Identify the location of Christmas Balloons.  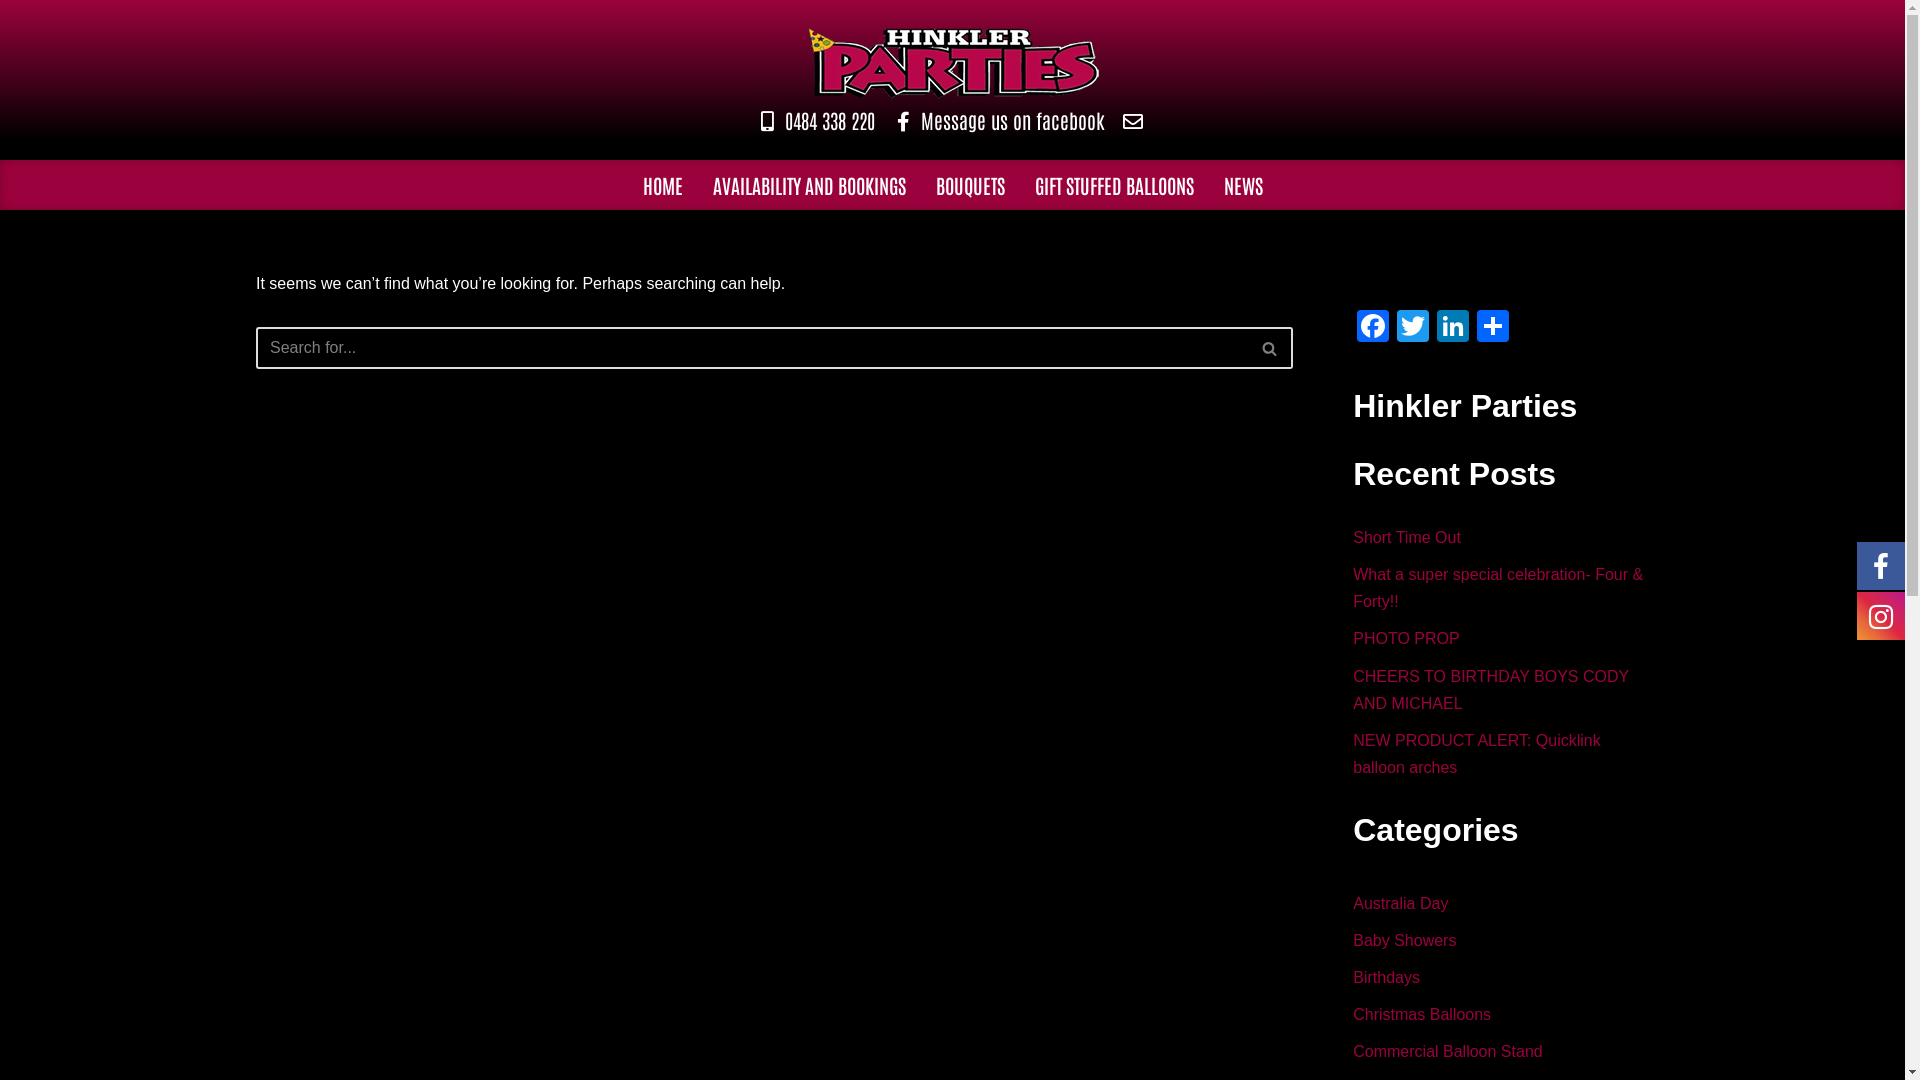
(1422, 1014).